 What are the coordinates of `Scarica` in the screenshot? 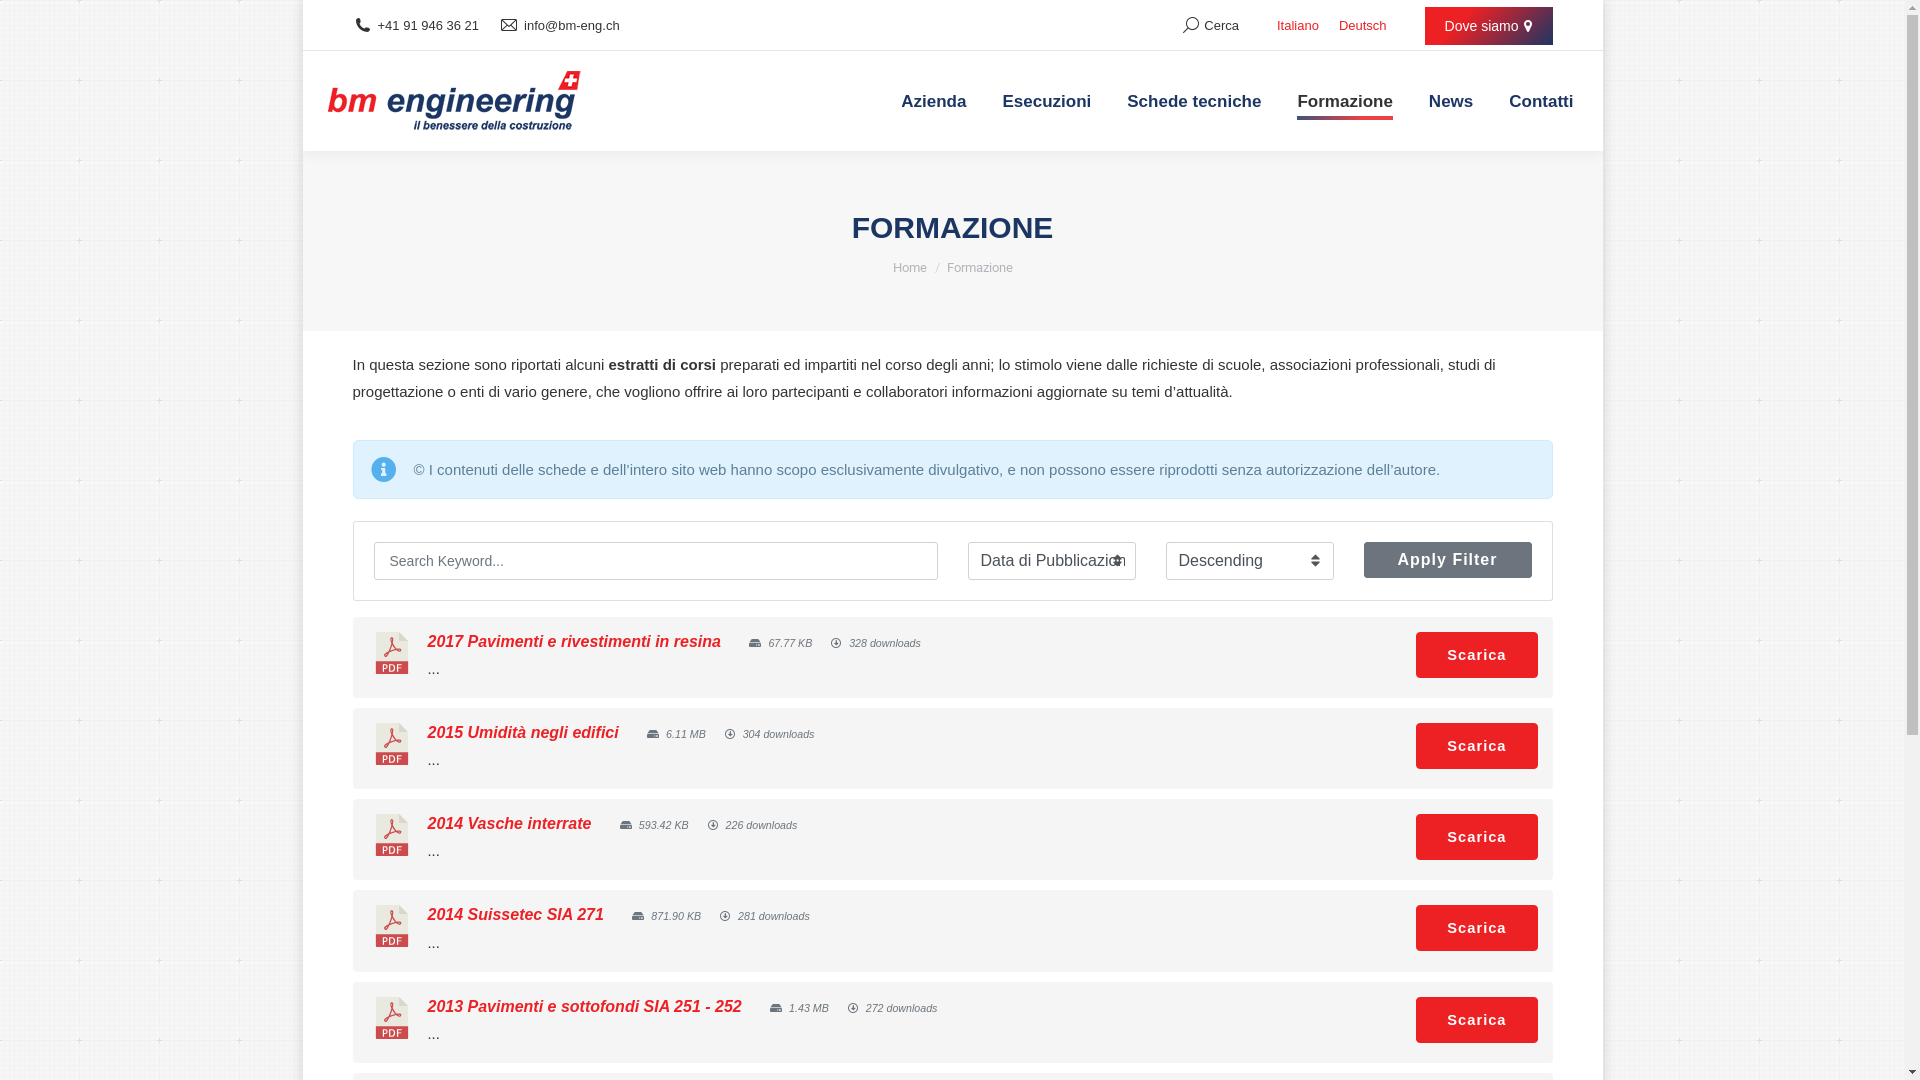 It's located at (1476, 837).